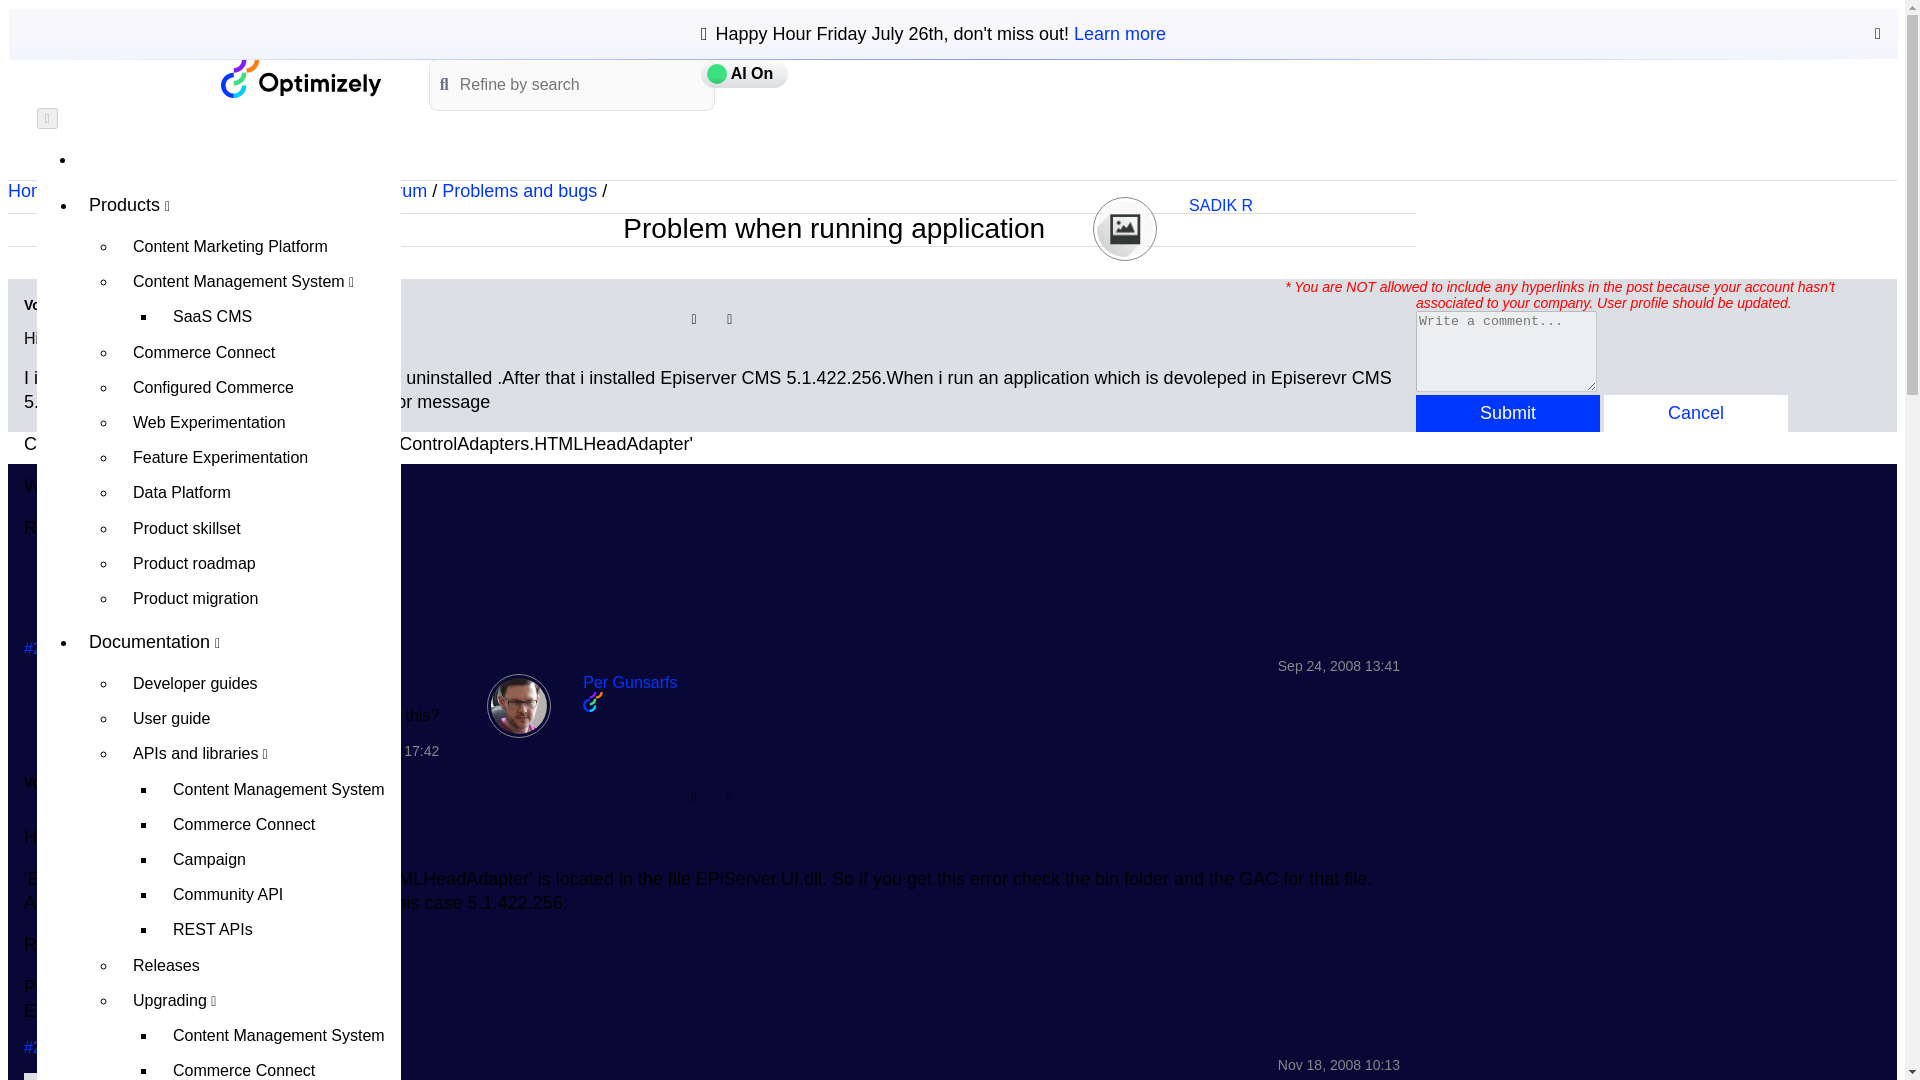  What do you see at coordinates (279, 316) in the screenshot?
I see `SaaS CMS` at bounding box center [279, 316].